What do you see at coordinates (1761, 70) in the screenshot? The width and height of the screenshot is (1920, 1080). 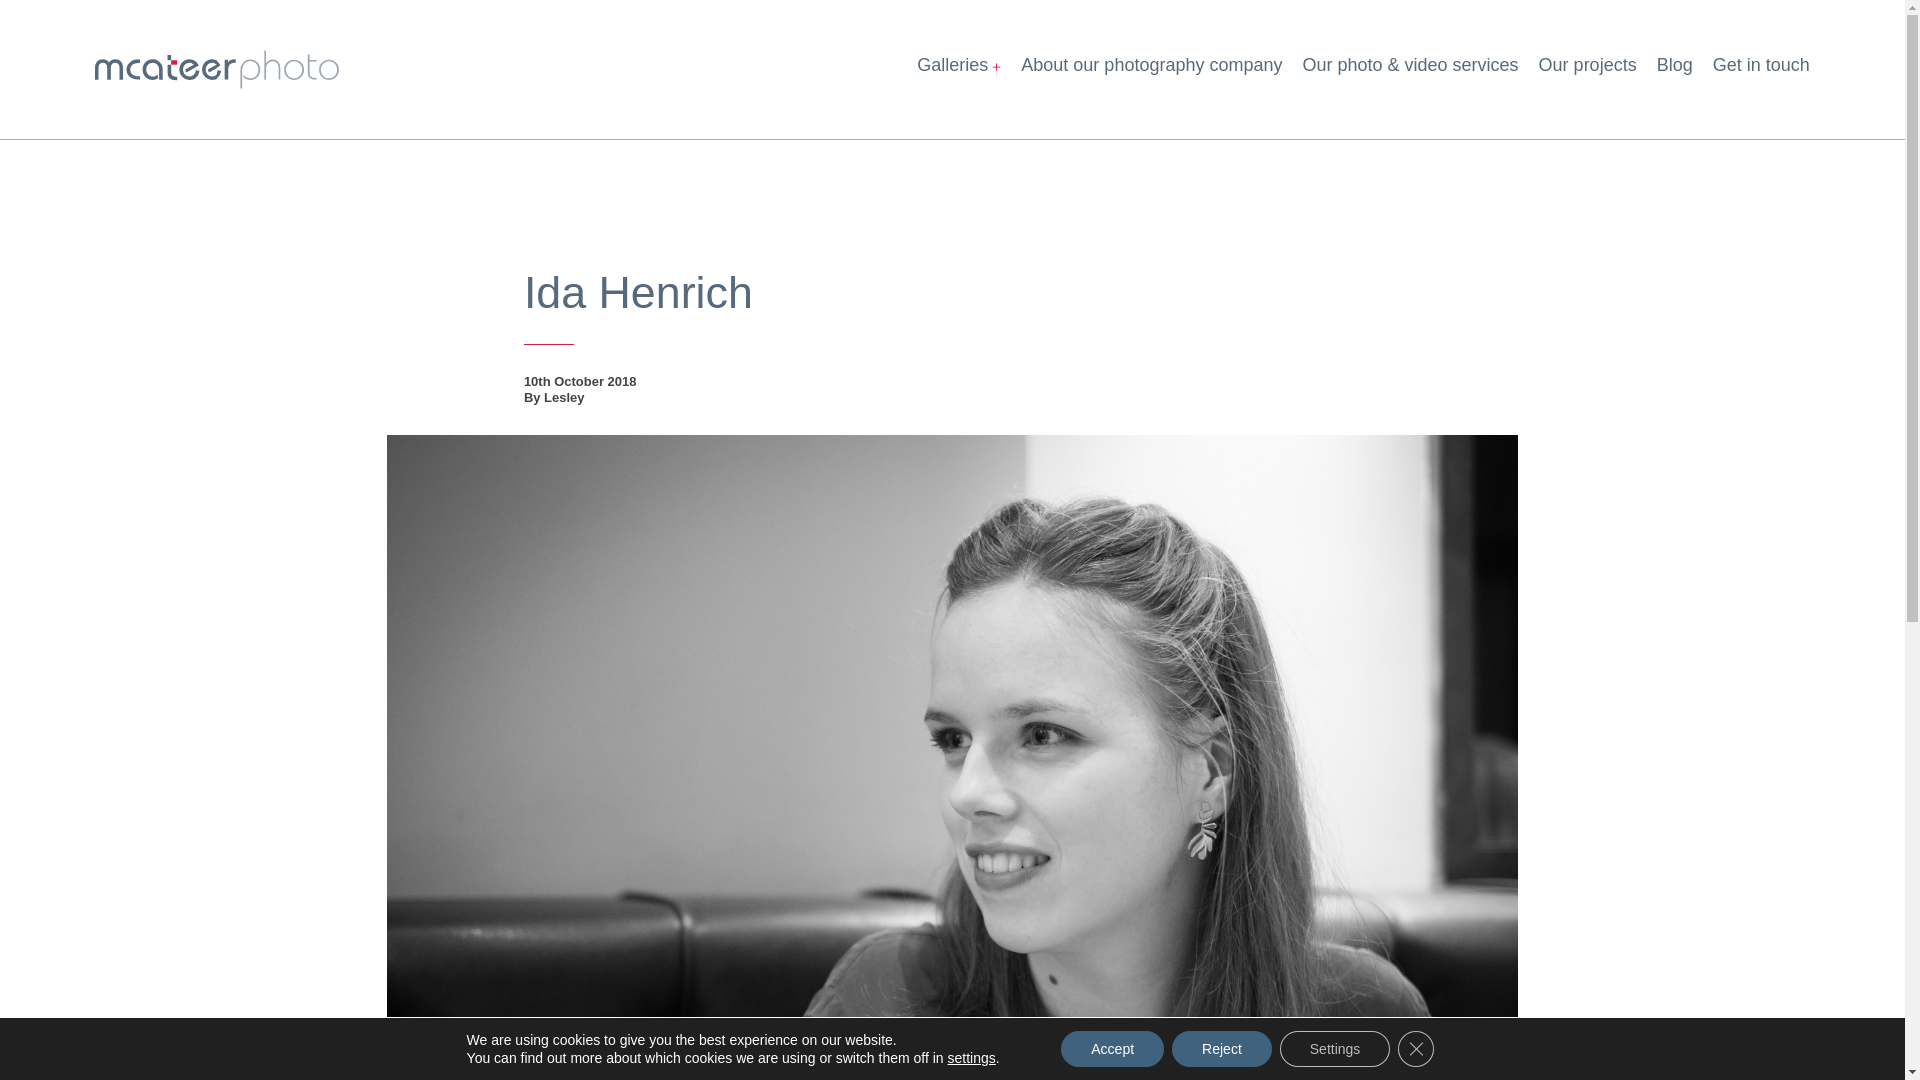 I see `Get in touch` at bounding box center [1761, 70].